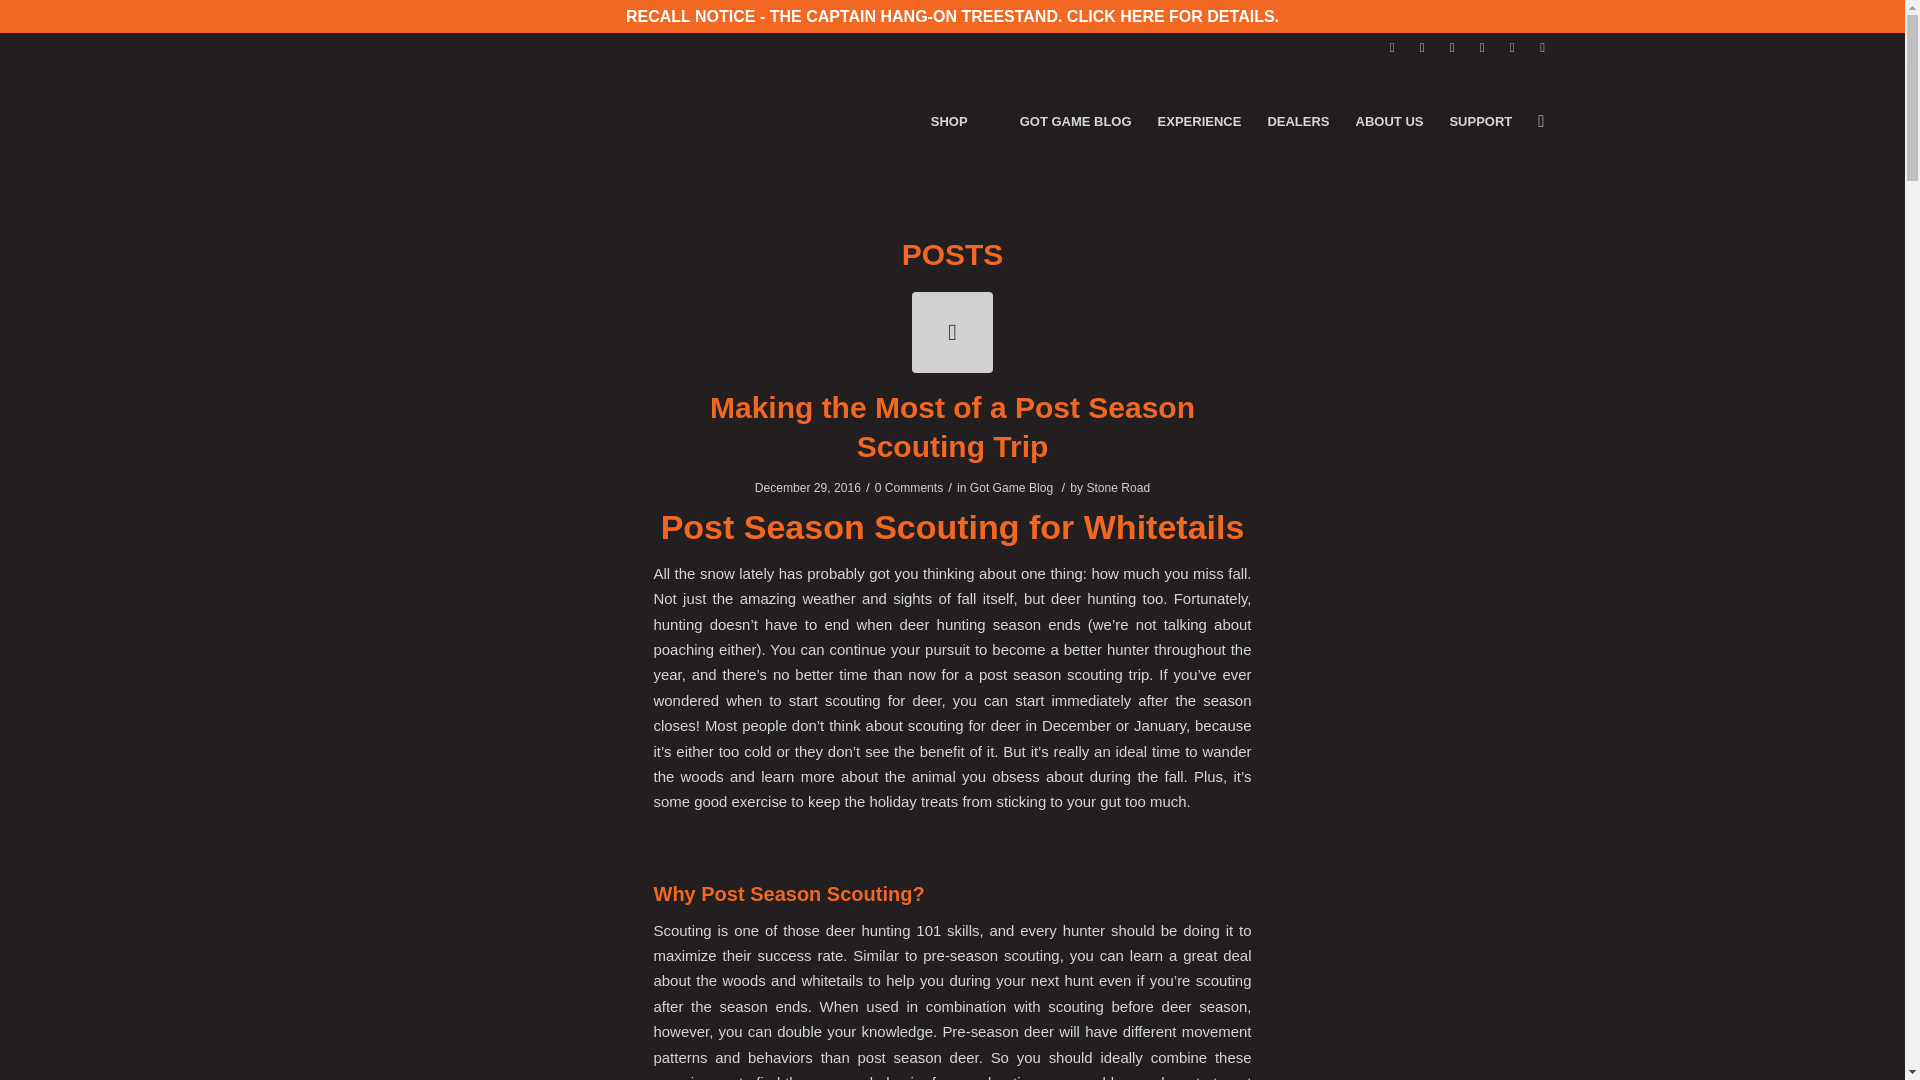 This screenshot has width=1920, height=1080. I want to click on Pinterest, so click(1482, 48).